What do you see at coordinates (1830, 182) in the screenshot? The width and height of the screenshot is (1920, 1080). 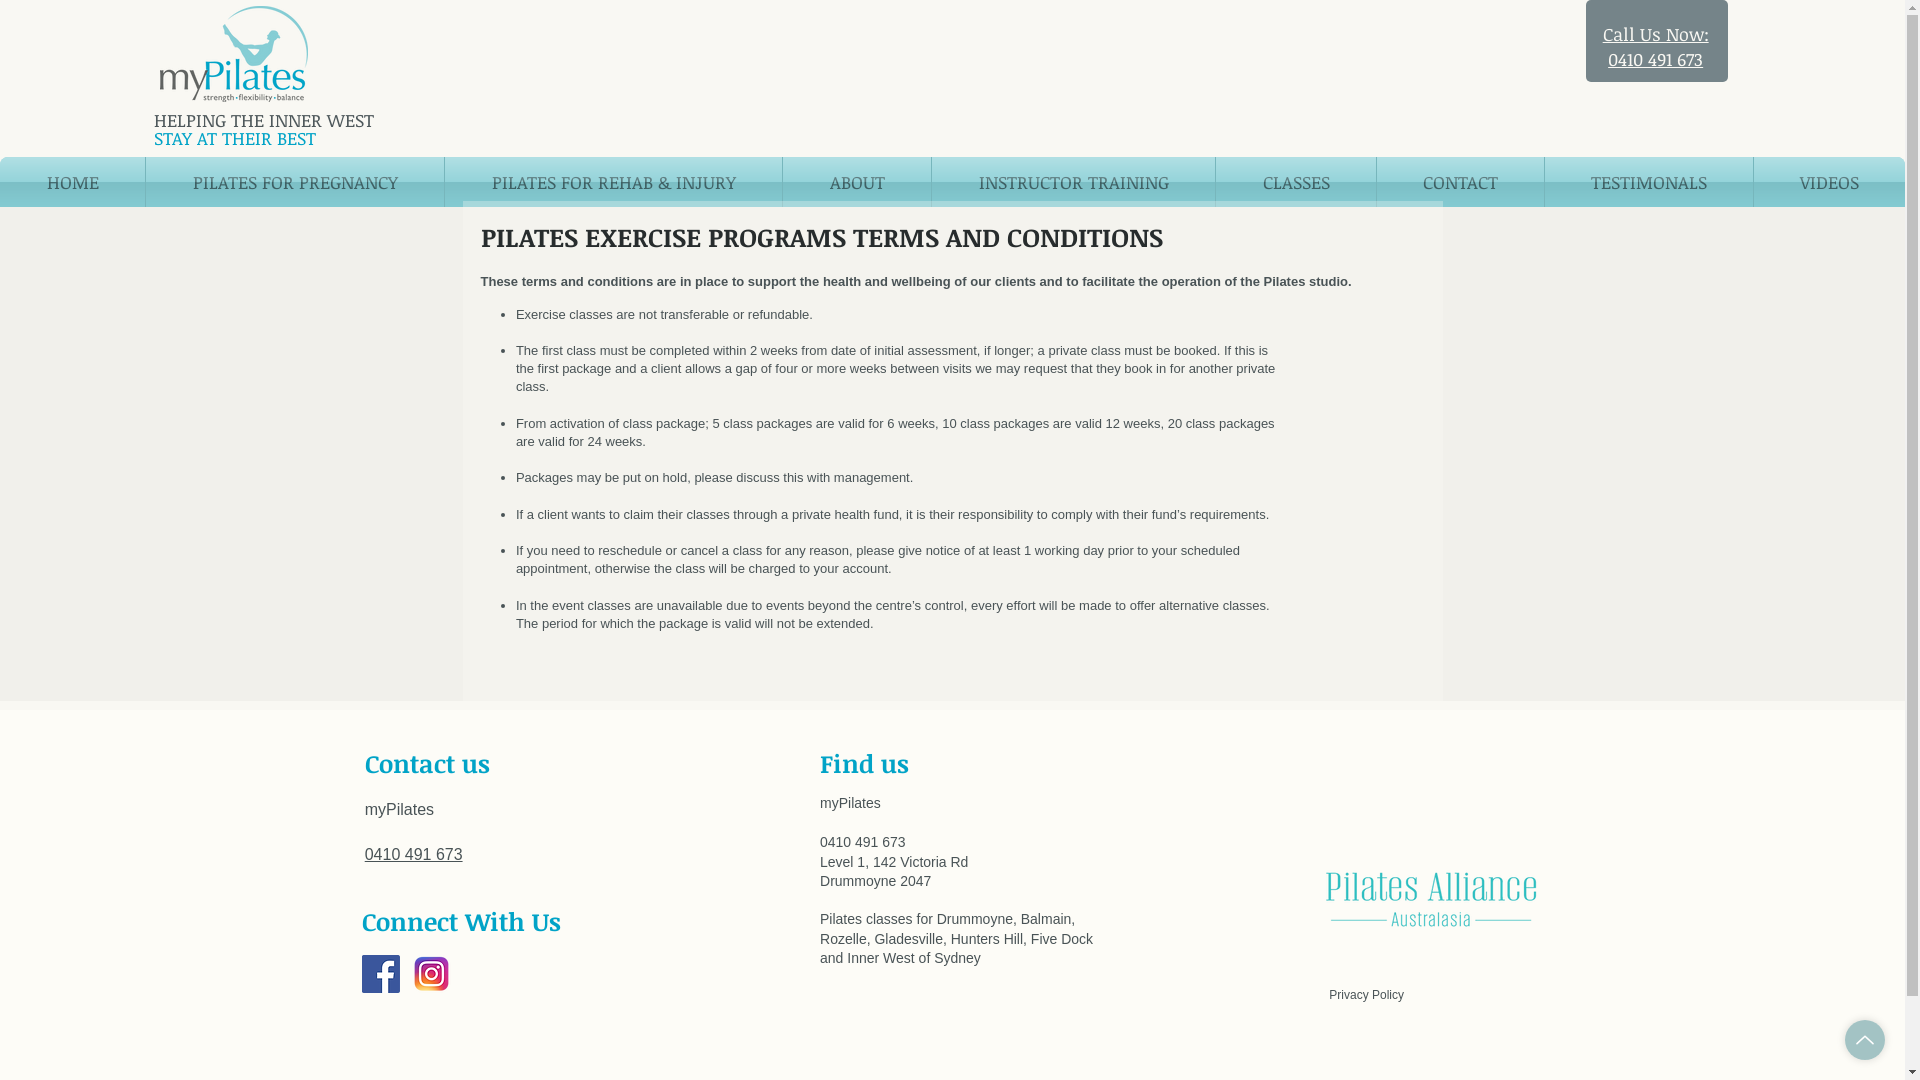 I see `VIDEOS` at bounding box center [1830, 182].